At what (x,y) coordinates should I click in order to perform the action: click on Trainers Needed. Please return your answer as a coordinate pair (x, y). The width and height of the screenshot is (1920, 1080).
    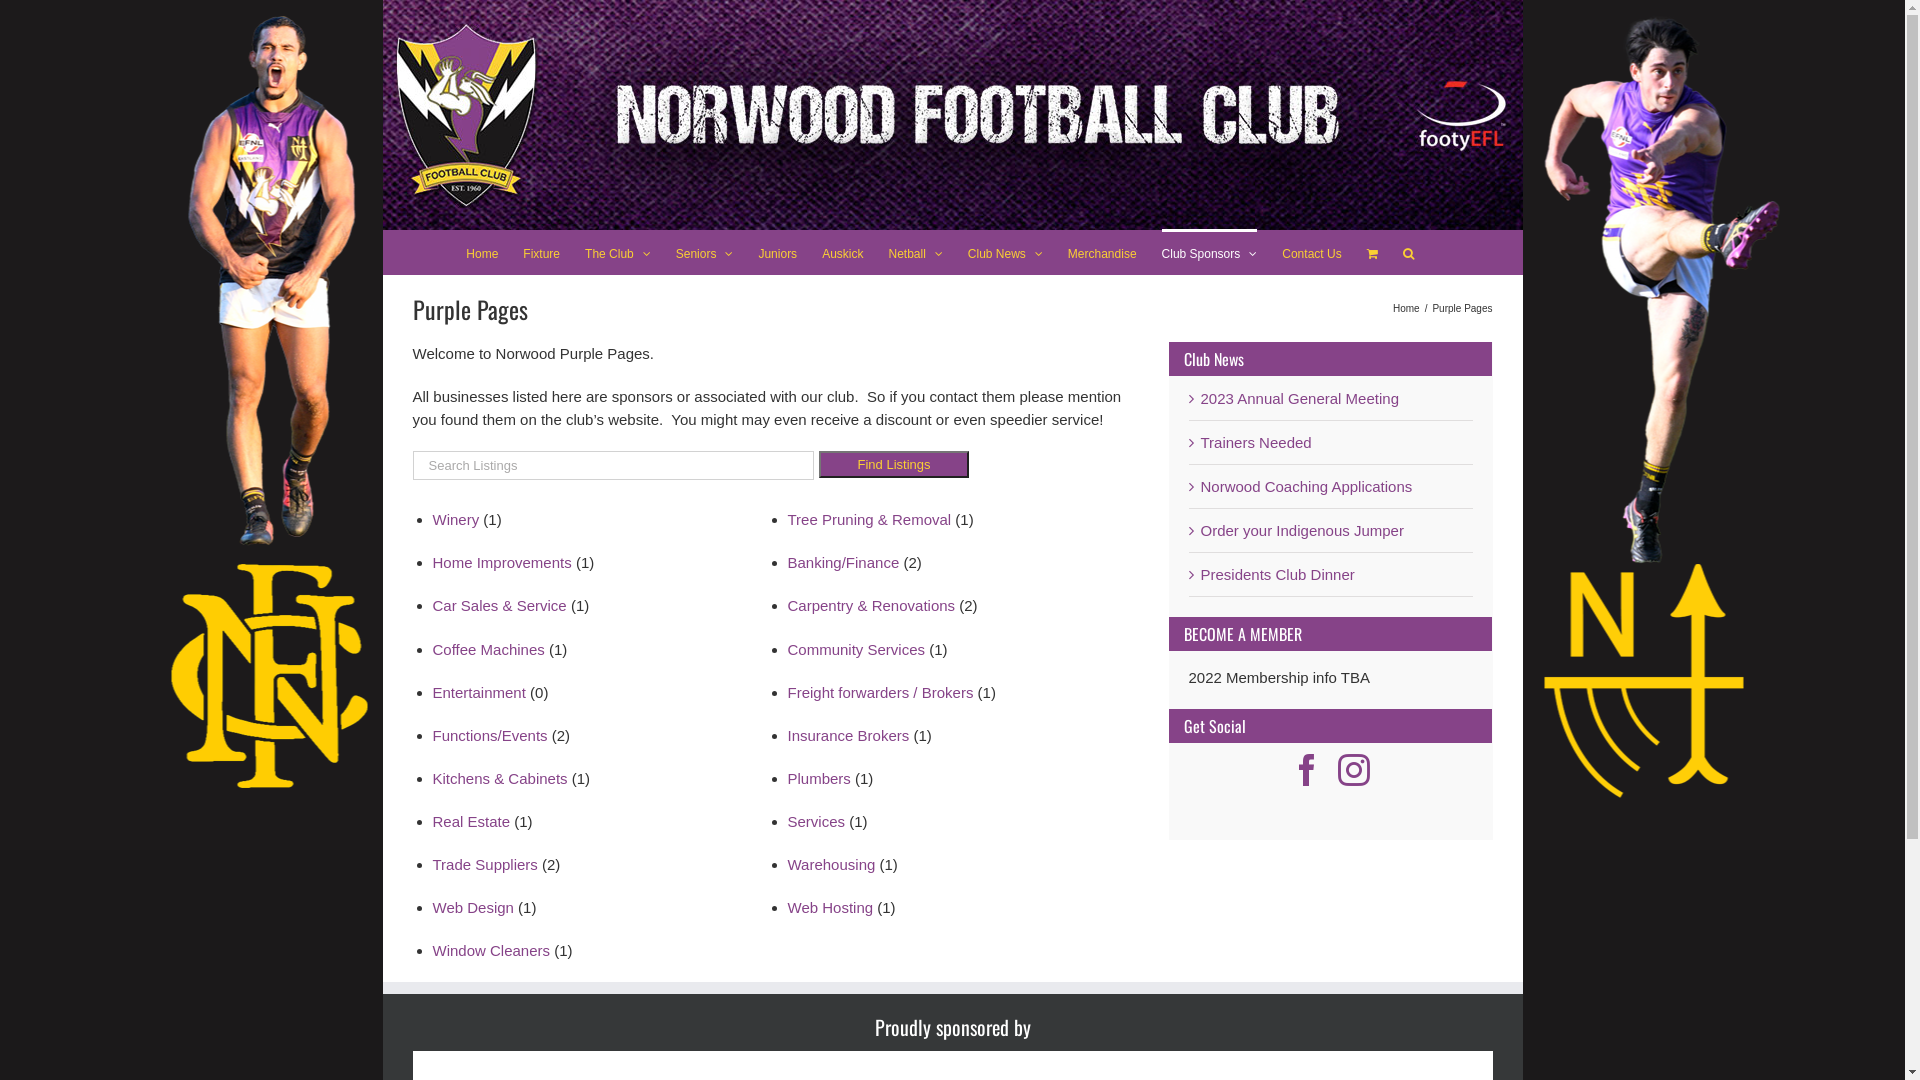
    Looking at the image, I should click on (1256, 442).